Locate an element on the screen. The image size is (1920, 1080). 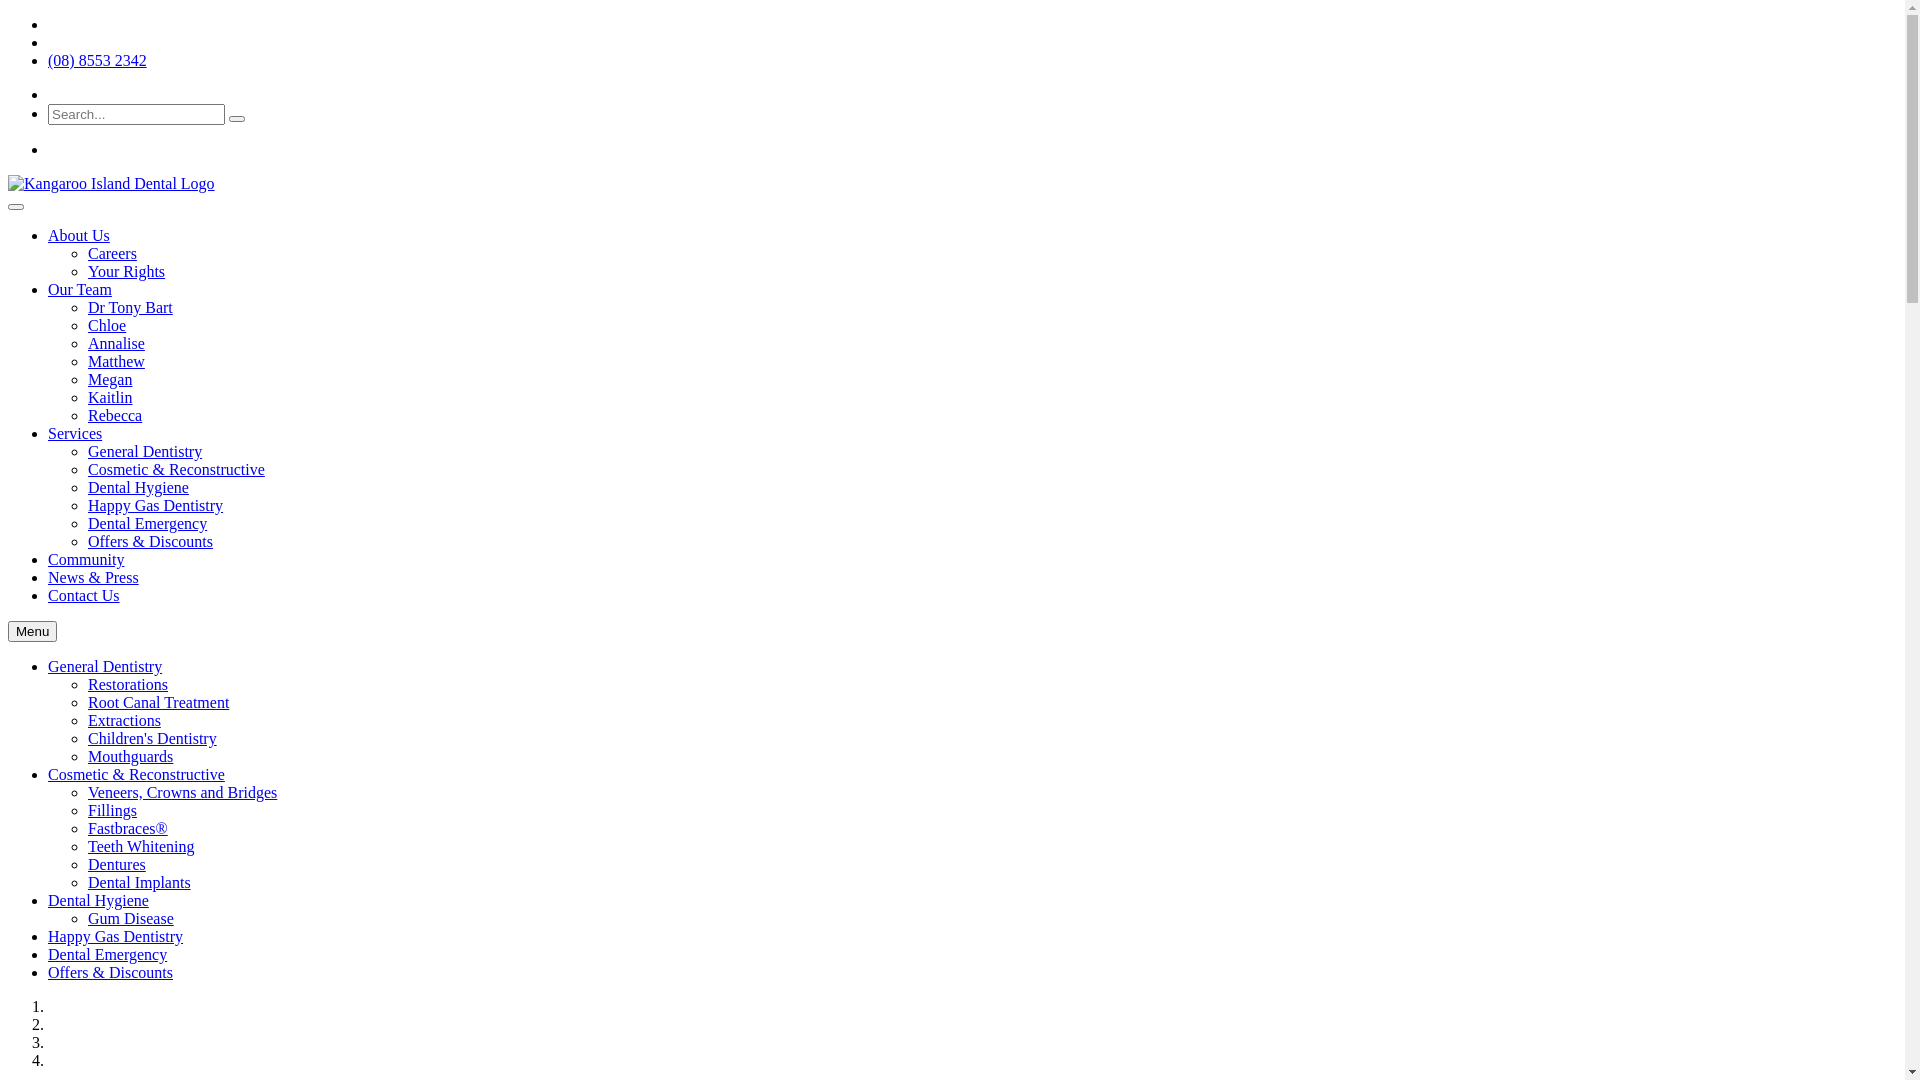
Veneers, Crowns and Bridges is located at coordinates (182, 792).